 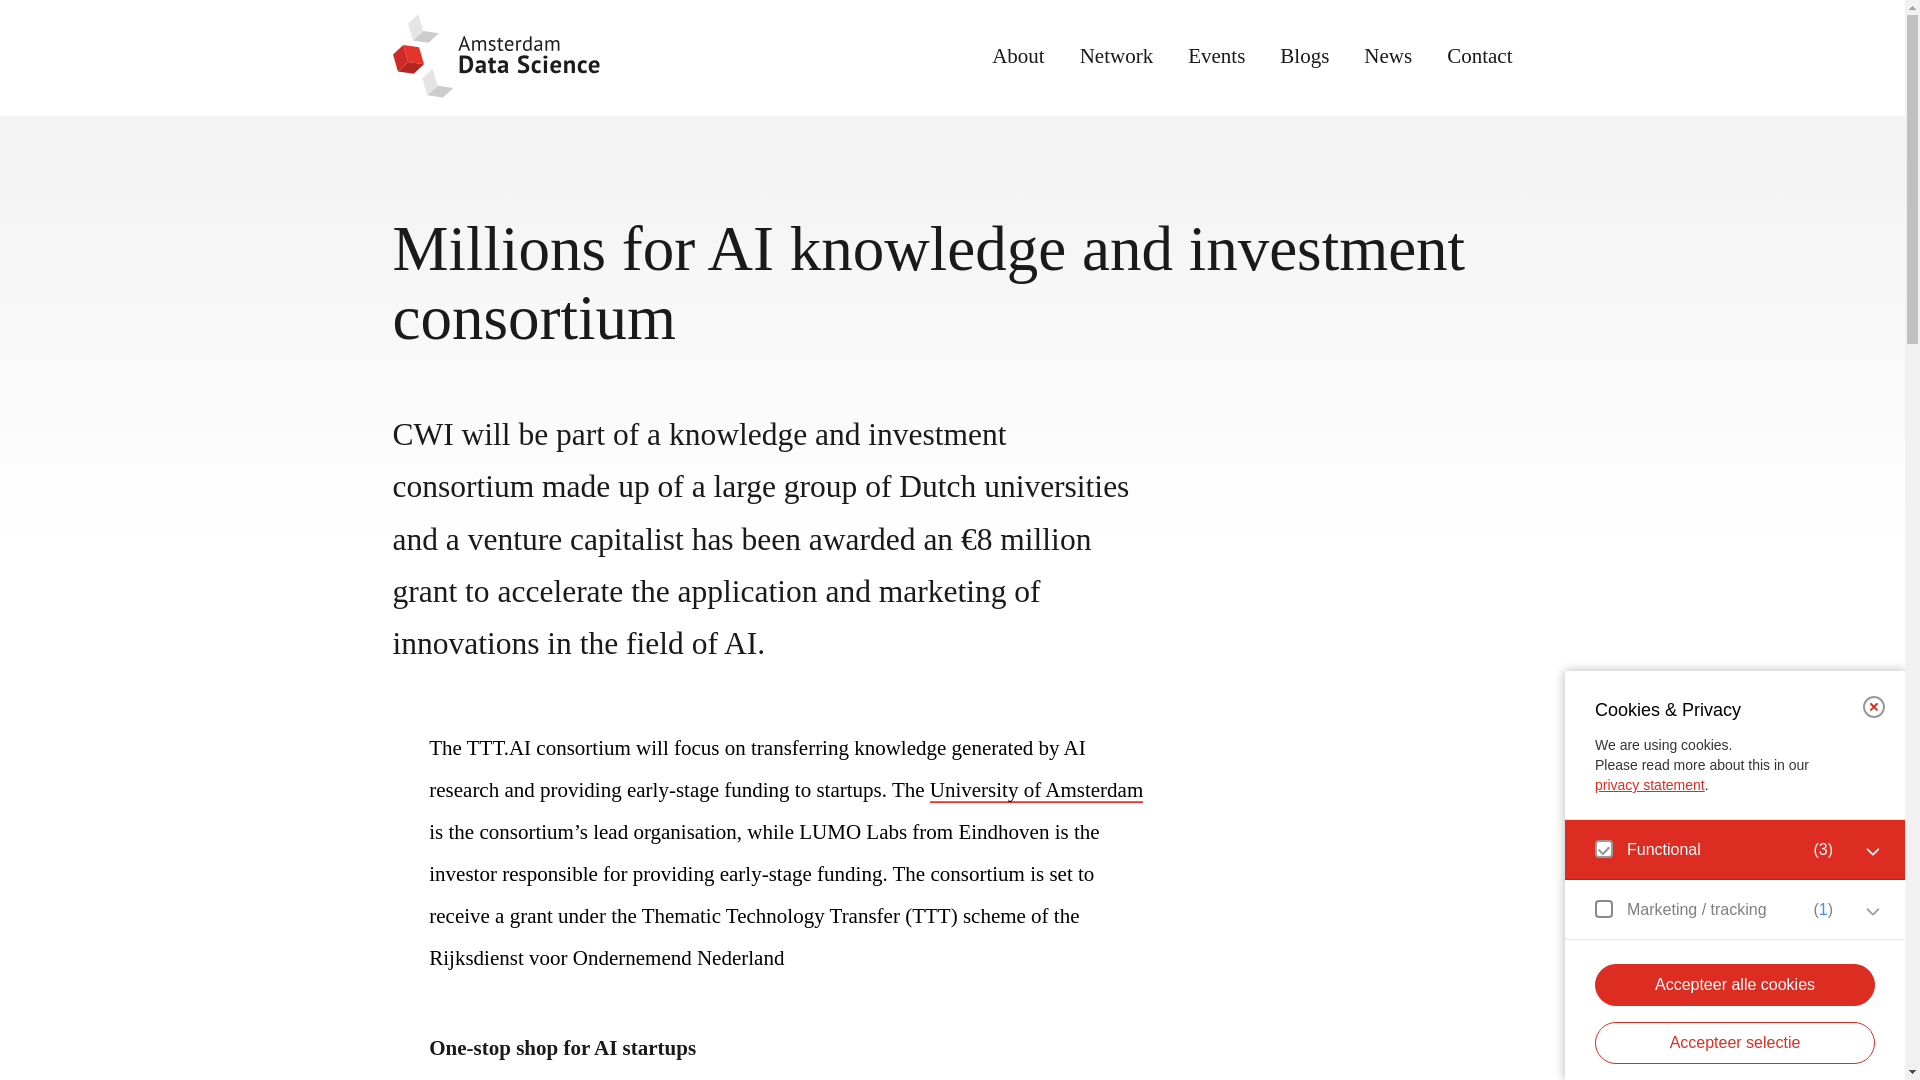 What do you see at coordinates (1480, 55) in the screenshot?
I see `Contact` at bounding box center [1480, 55].